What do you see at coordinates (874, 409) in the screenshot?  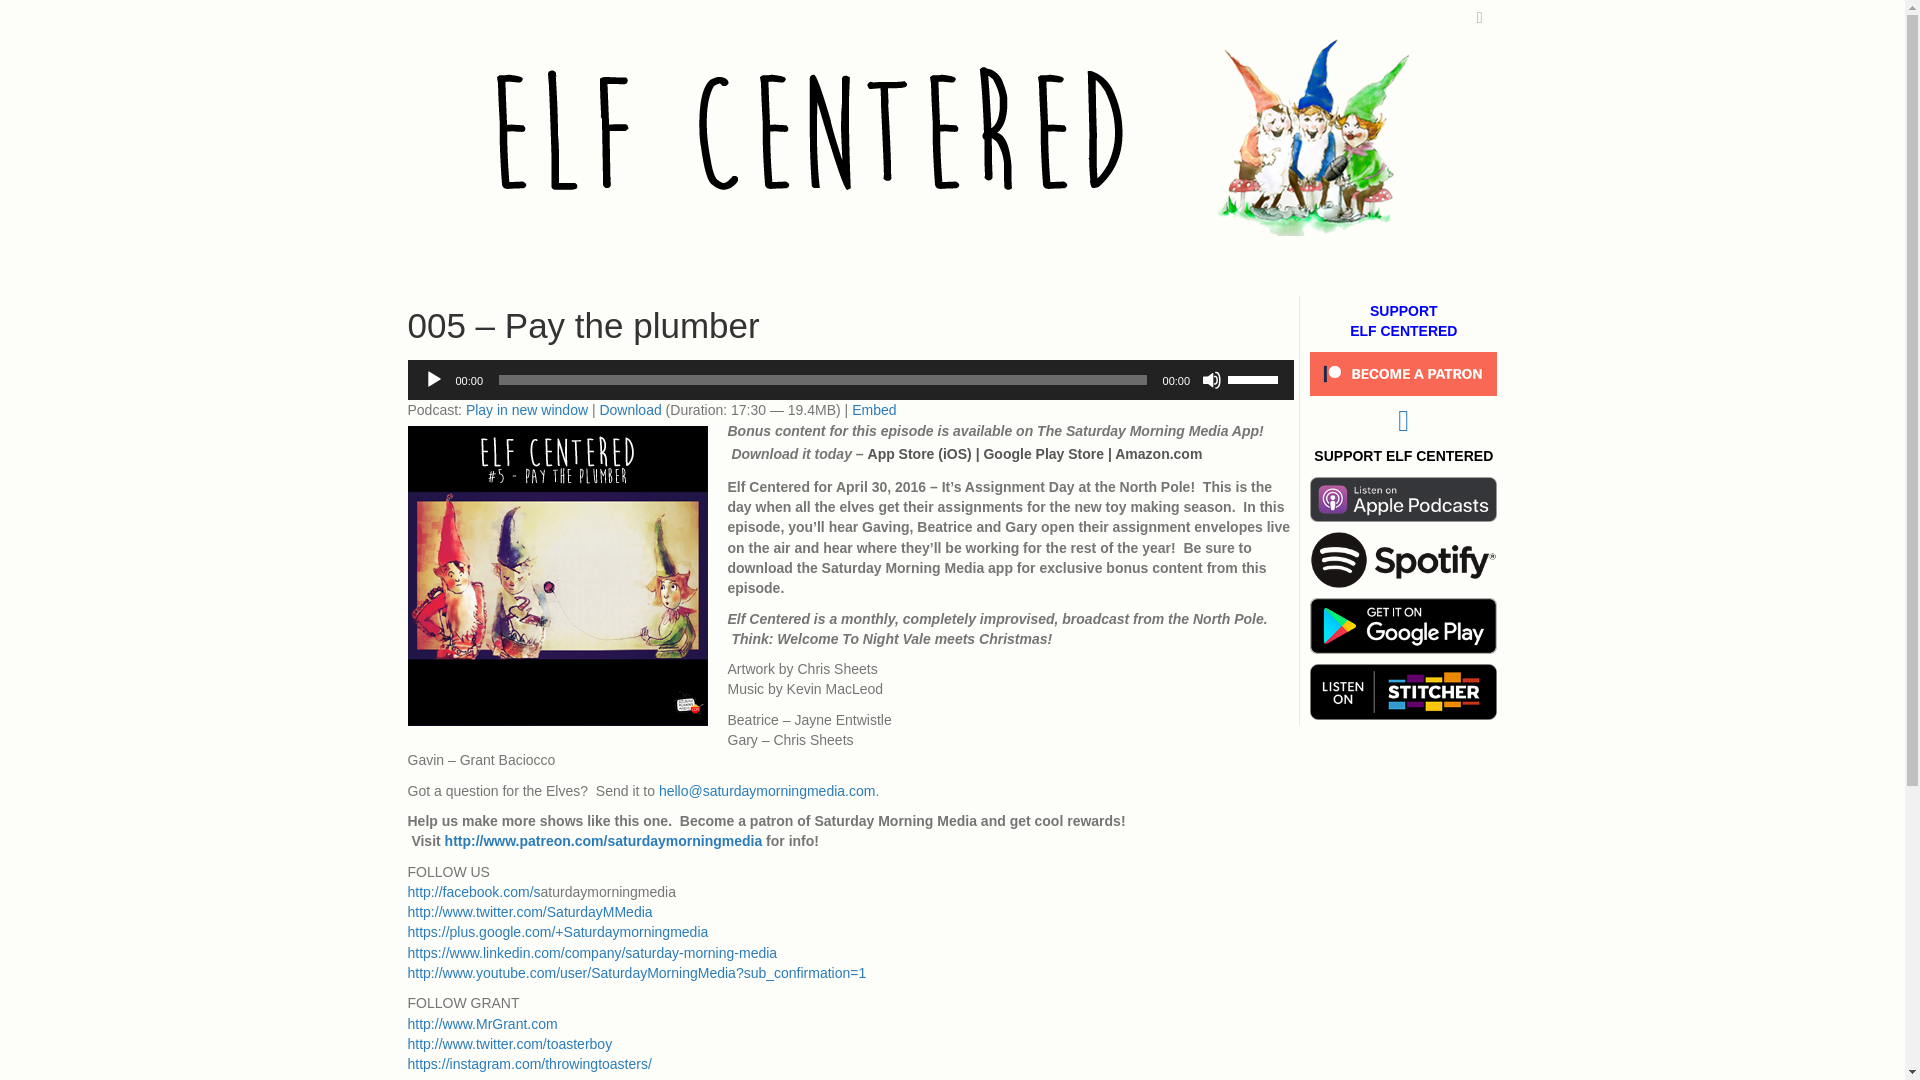 I see `Embed` at bounding box center [874, 409].